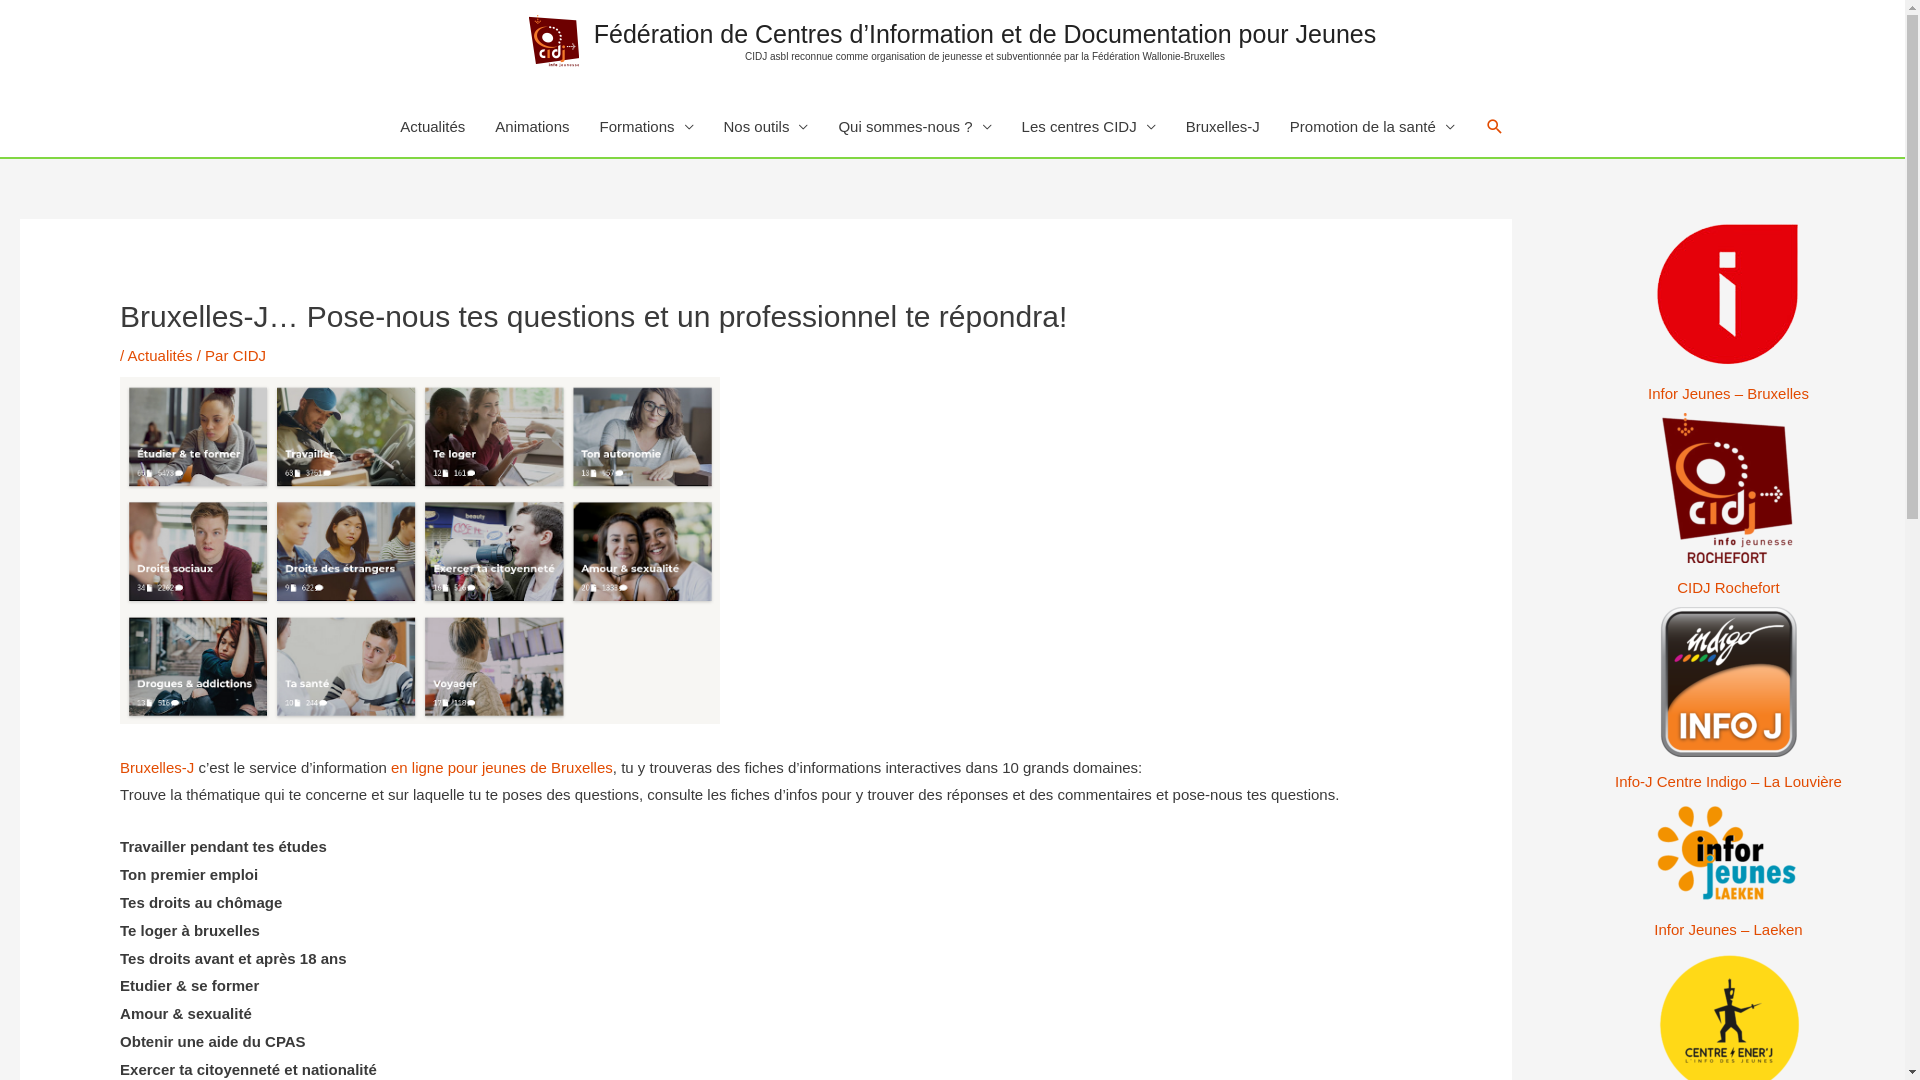 The width and height of the screenshot is (1920, 1080). Describe the element at coordinates (250, 356) in the screenshot. I see `CIDJ` at that location.